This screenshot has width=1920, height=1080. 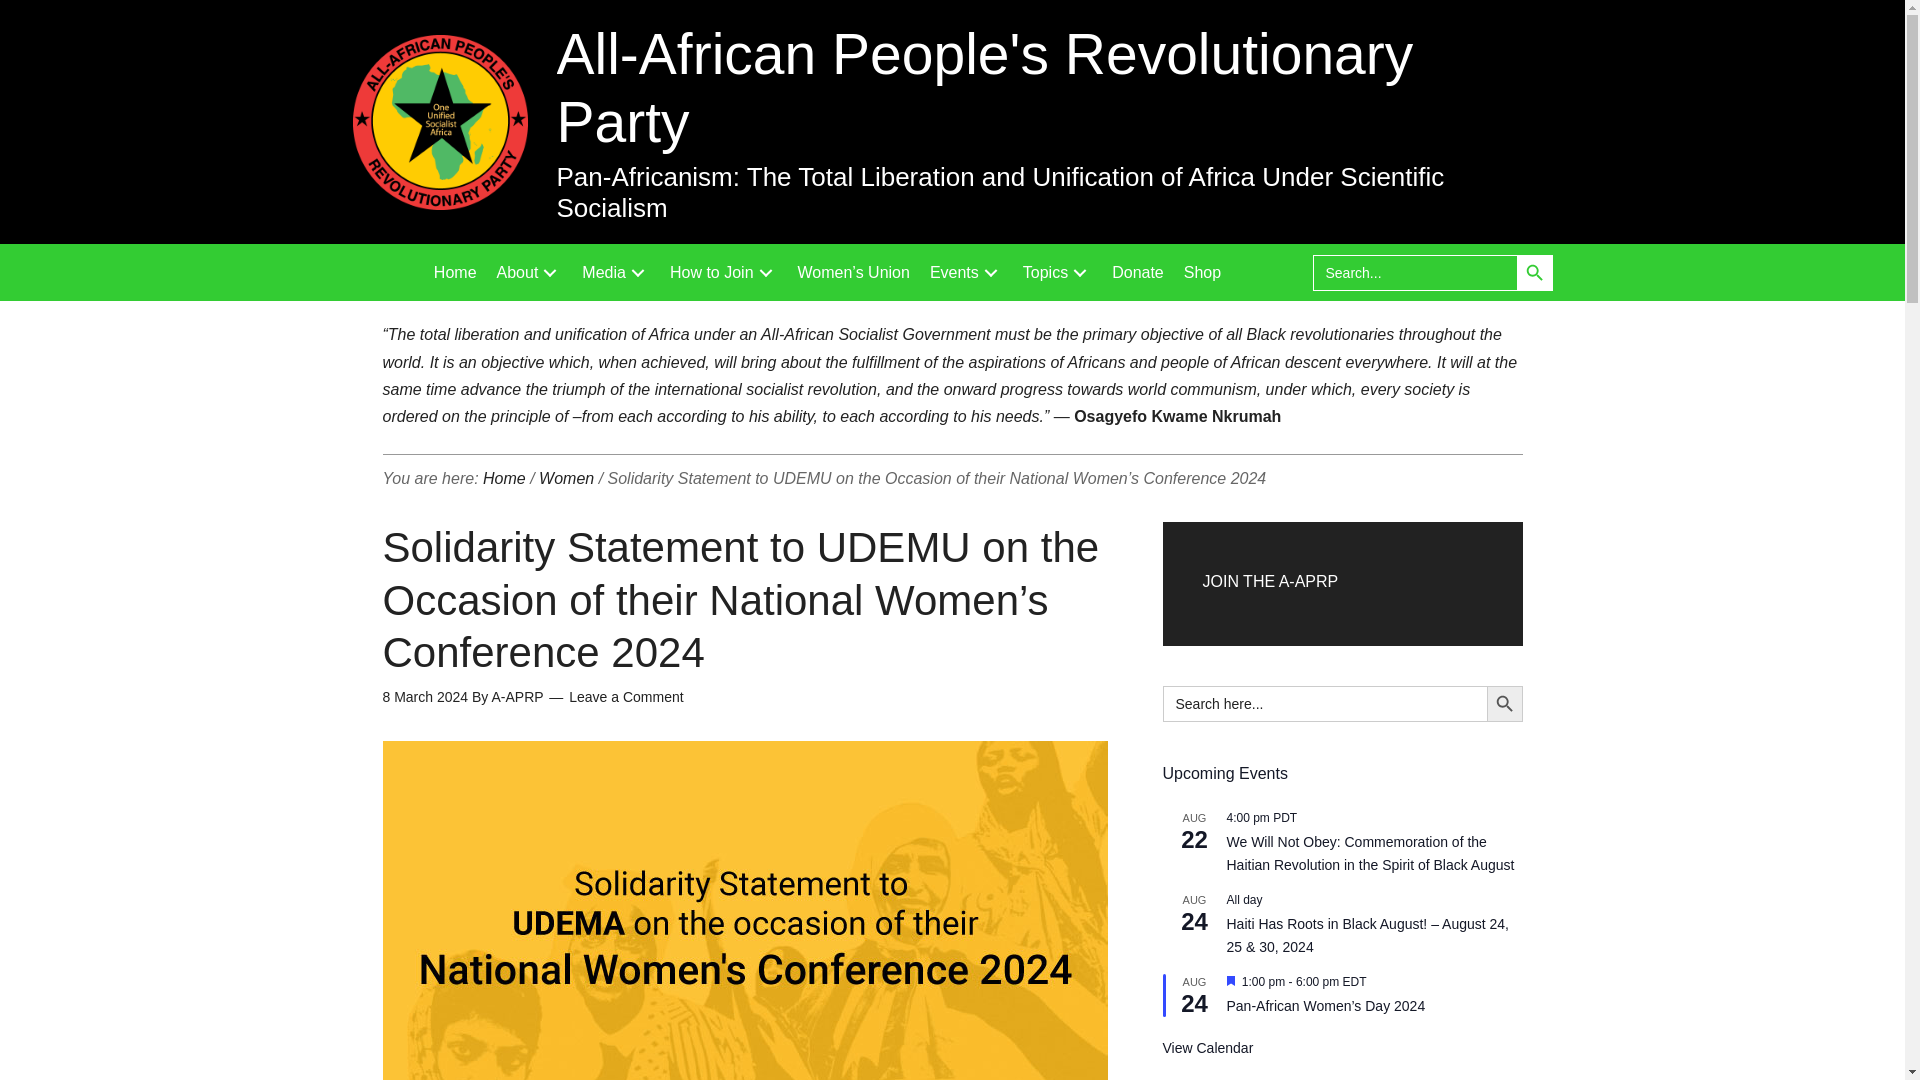 What do you see at coordinates (456, 272) in the screenshot?
I see `Home` at bounding box center [456, 272].